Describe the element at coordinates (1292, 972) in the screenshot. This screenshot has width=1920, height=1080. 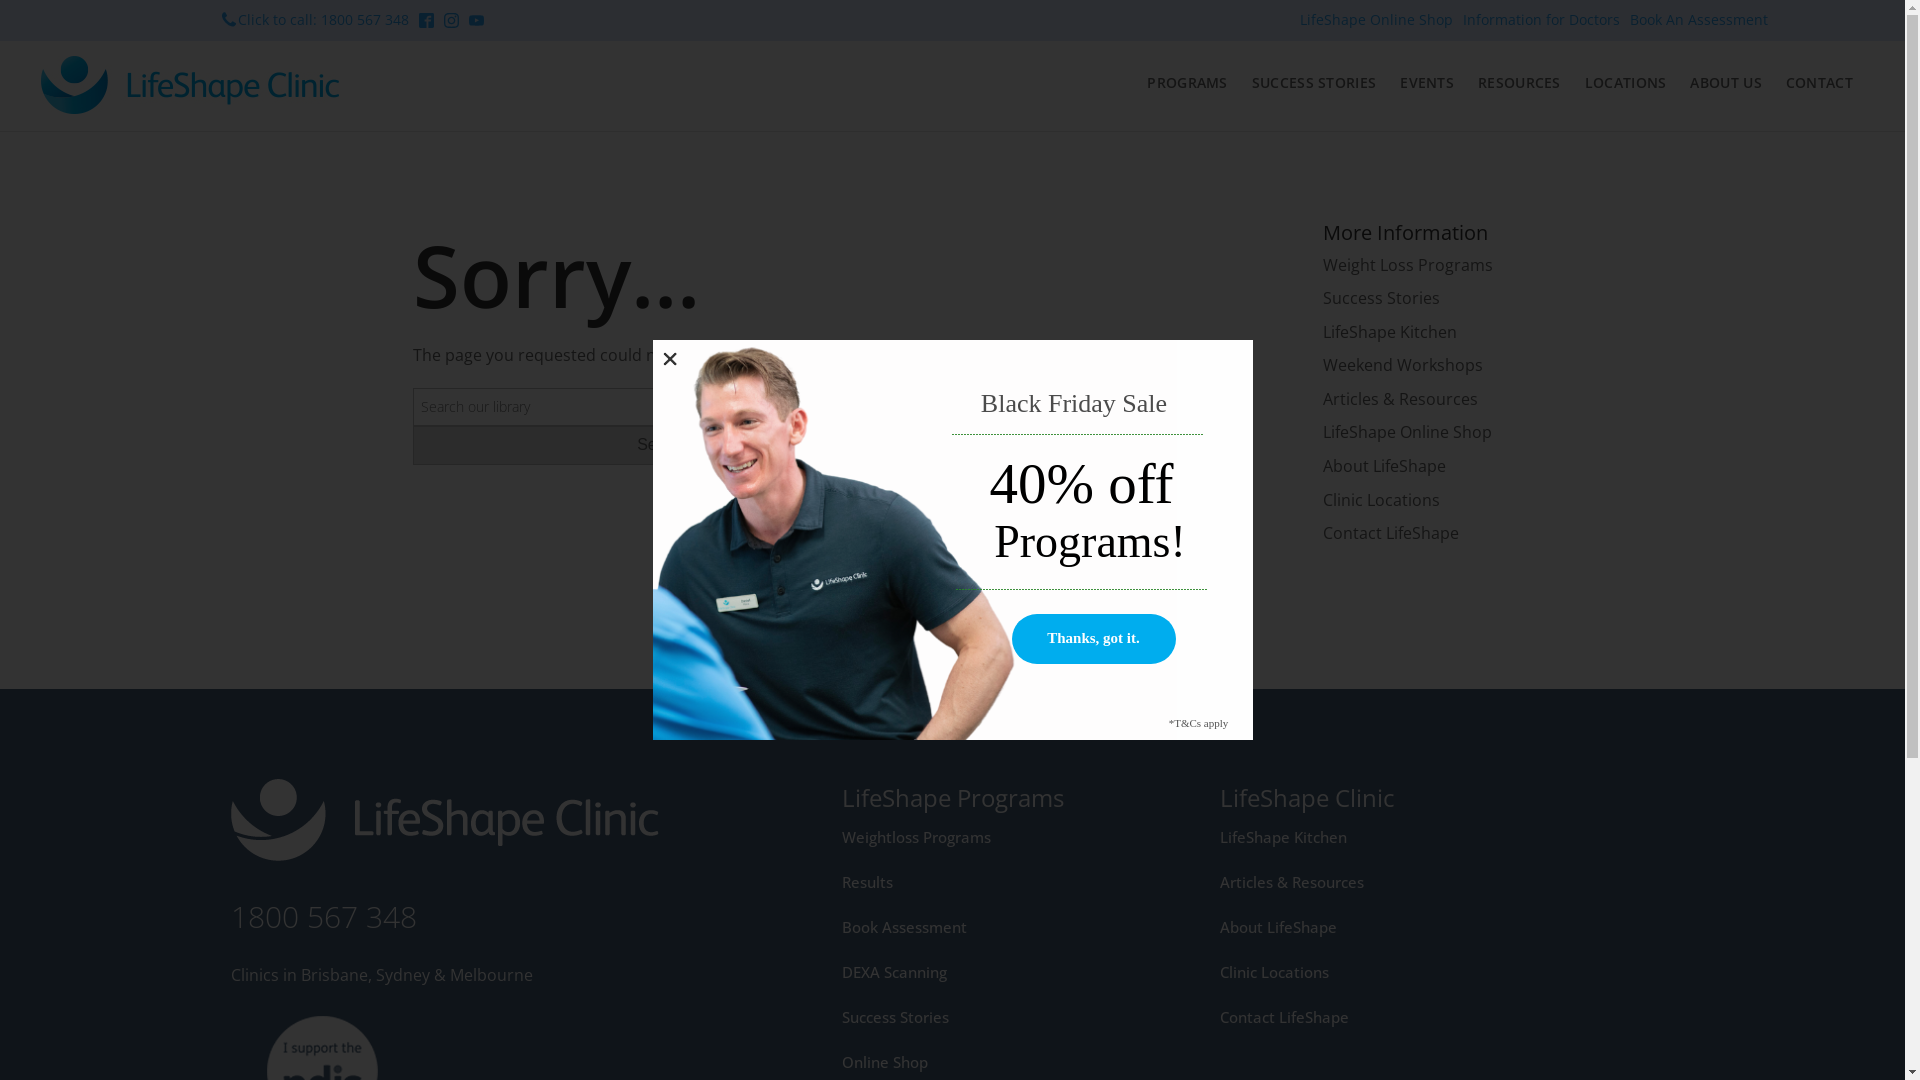
I see `Clinic Locations` at that location.